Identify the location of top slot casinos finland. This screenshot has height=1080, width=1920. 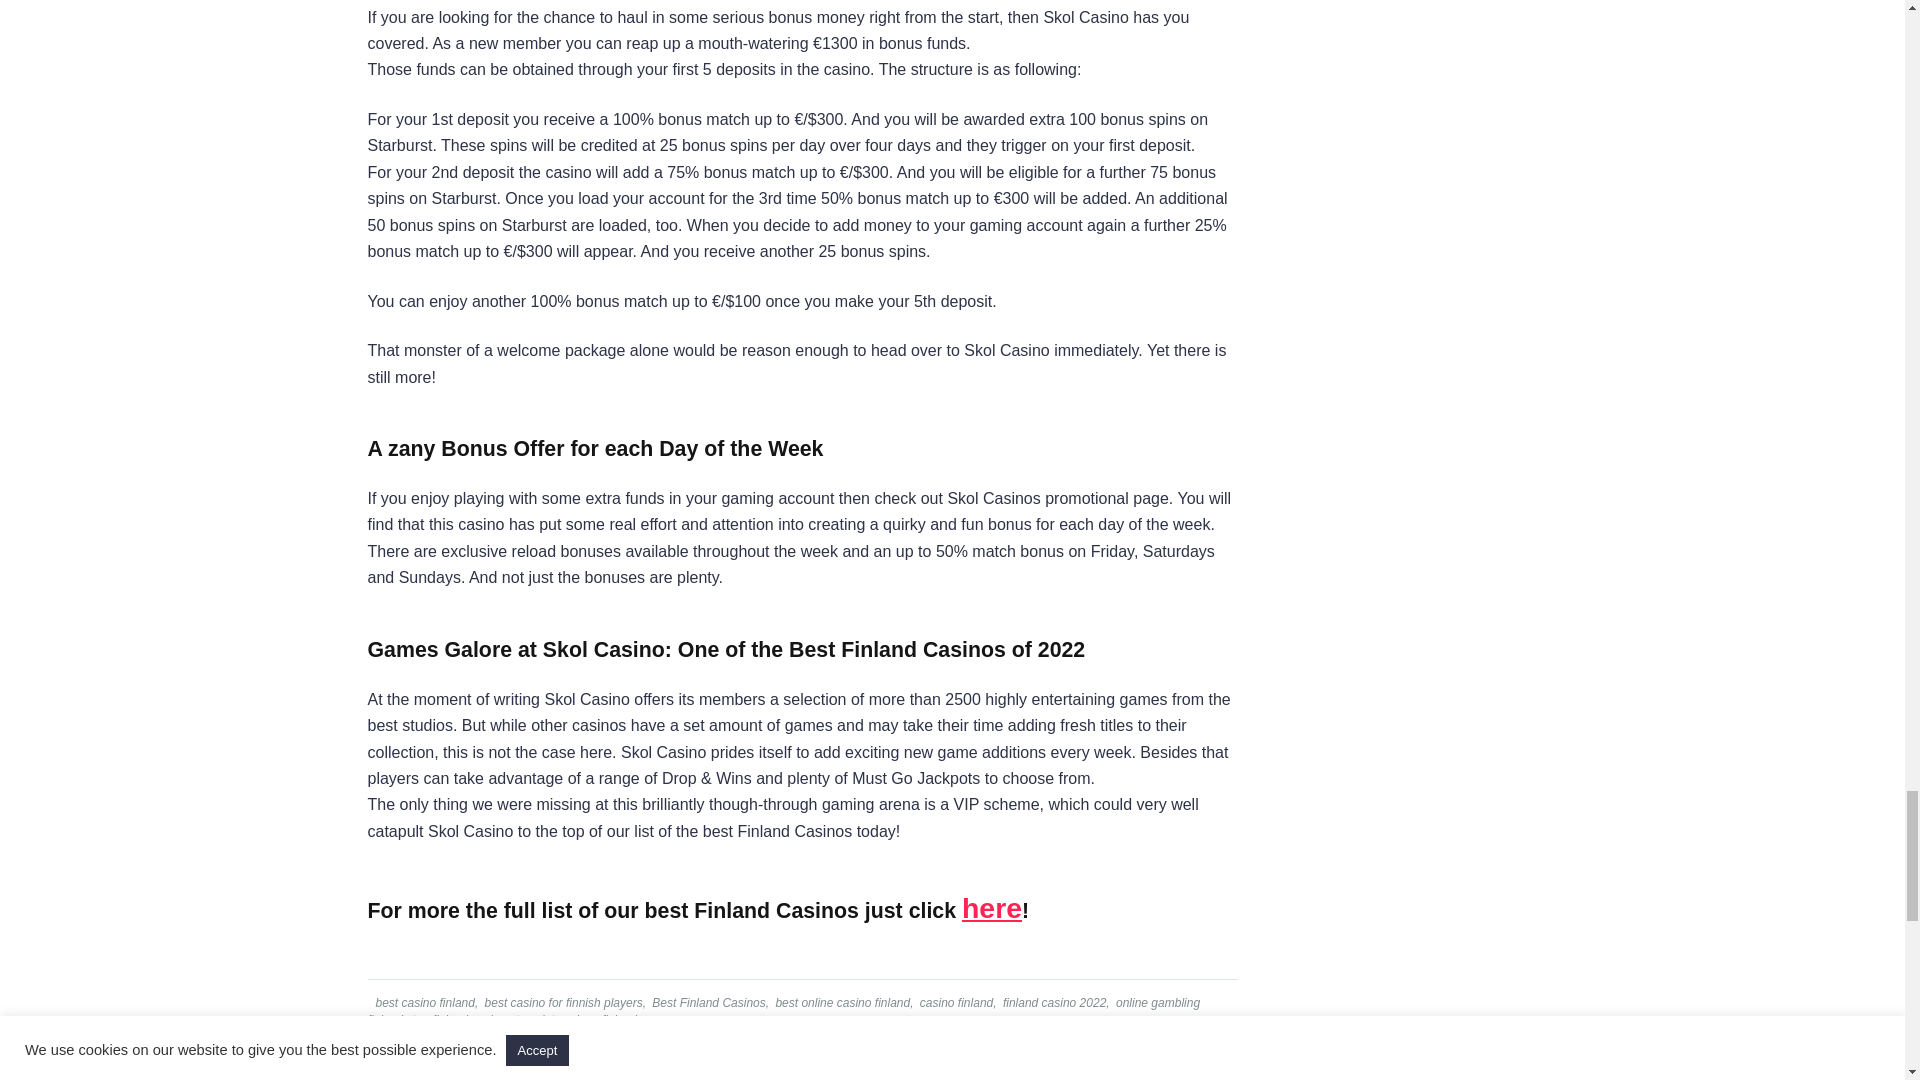
(574, 1020).